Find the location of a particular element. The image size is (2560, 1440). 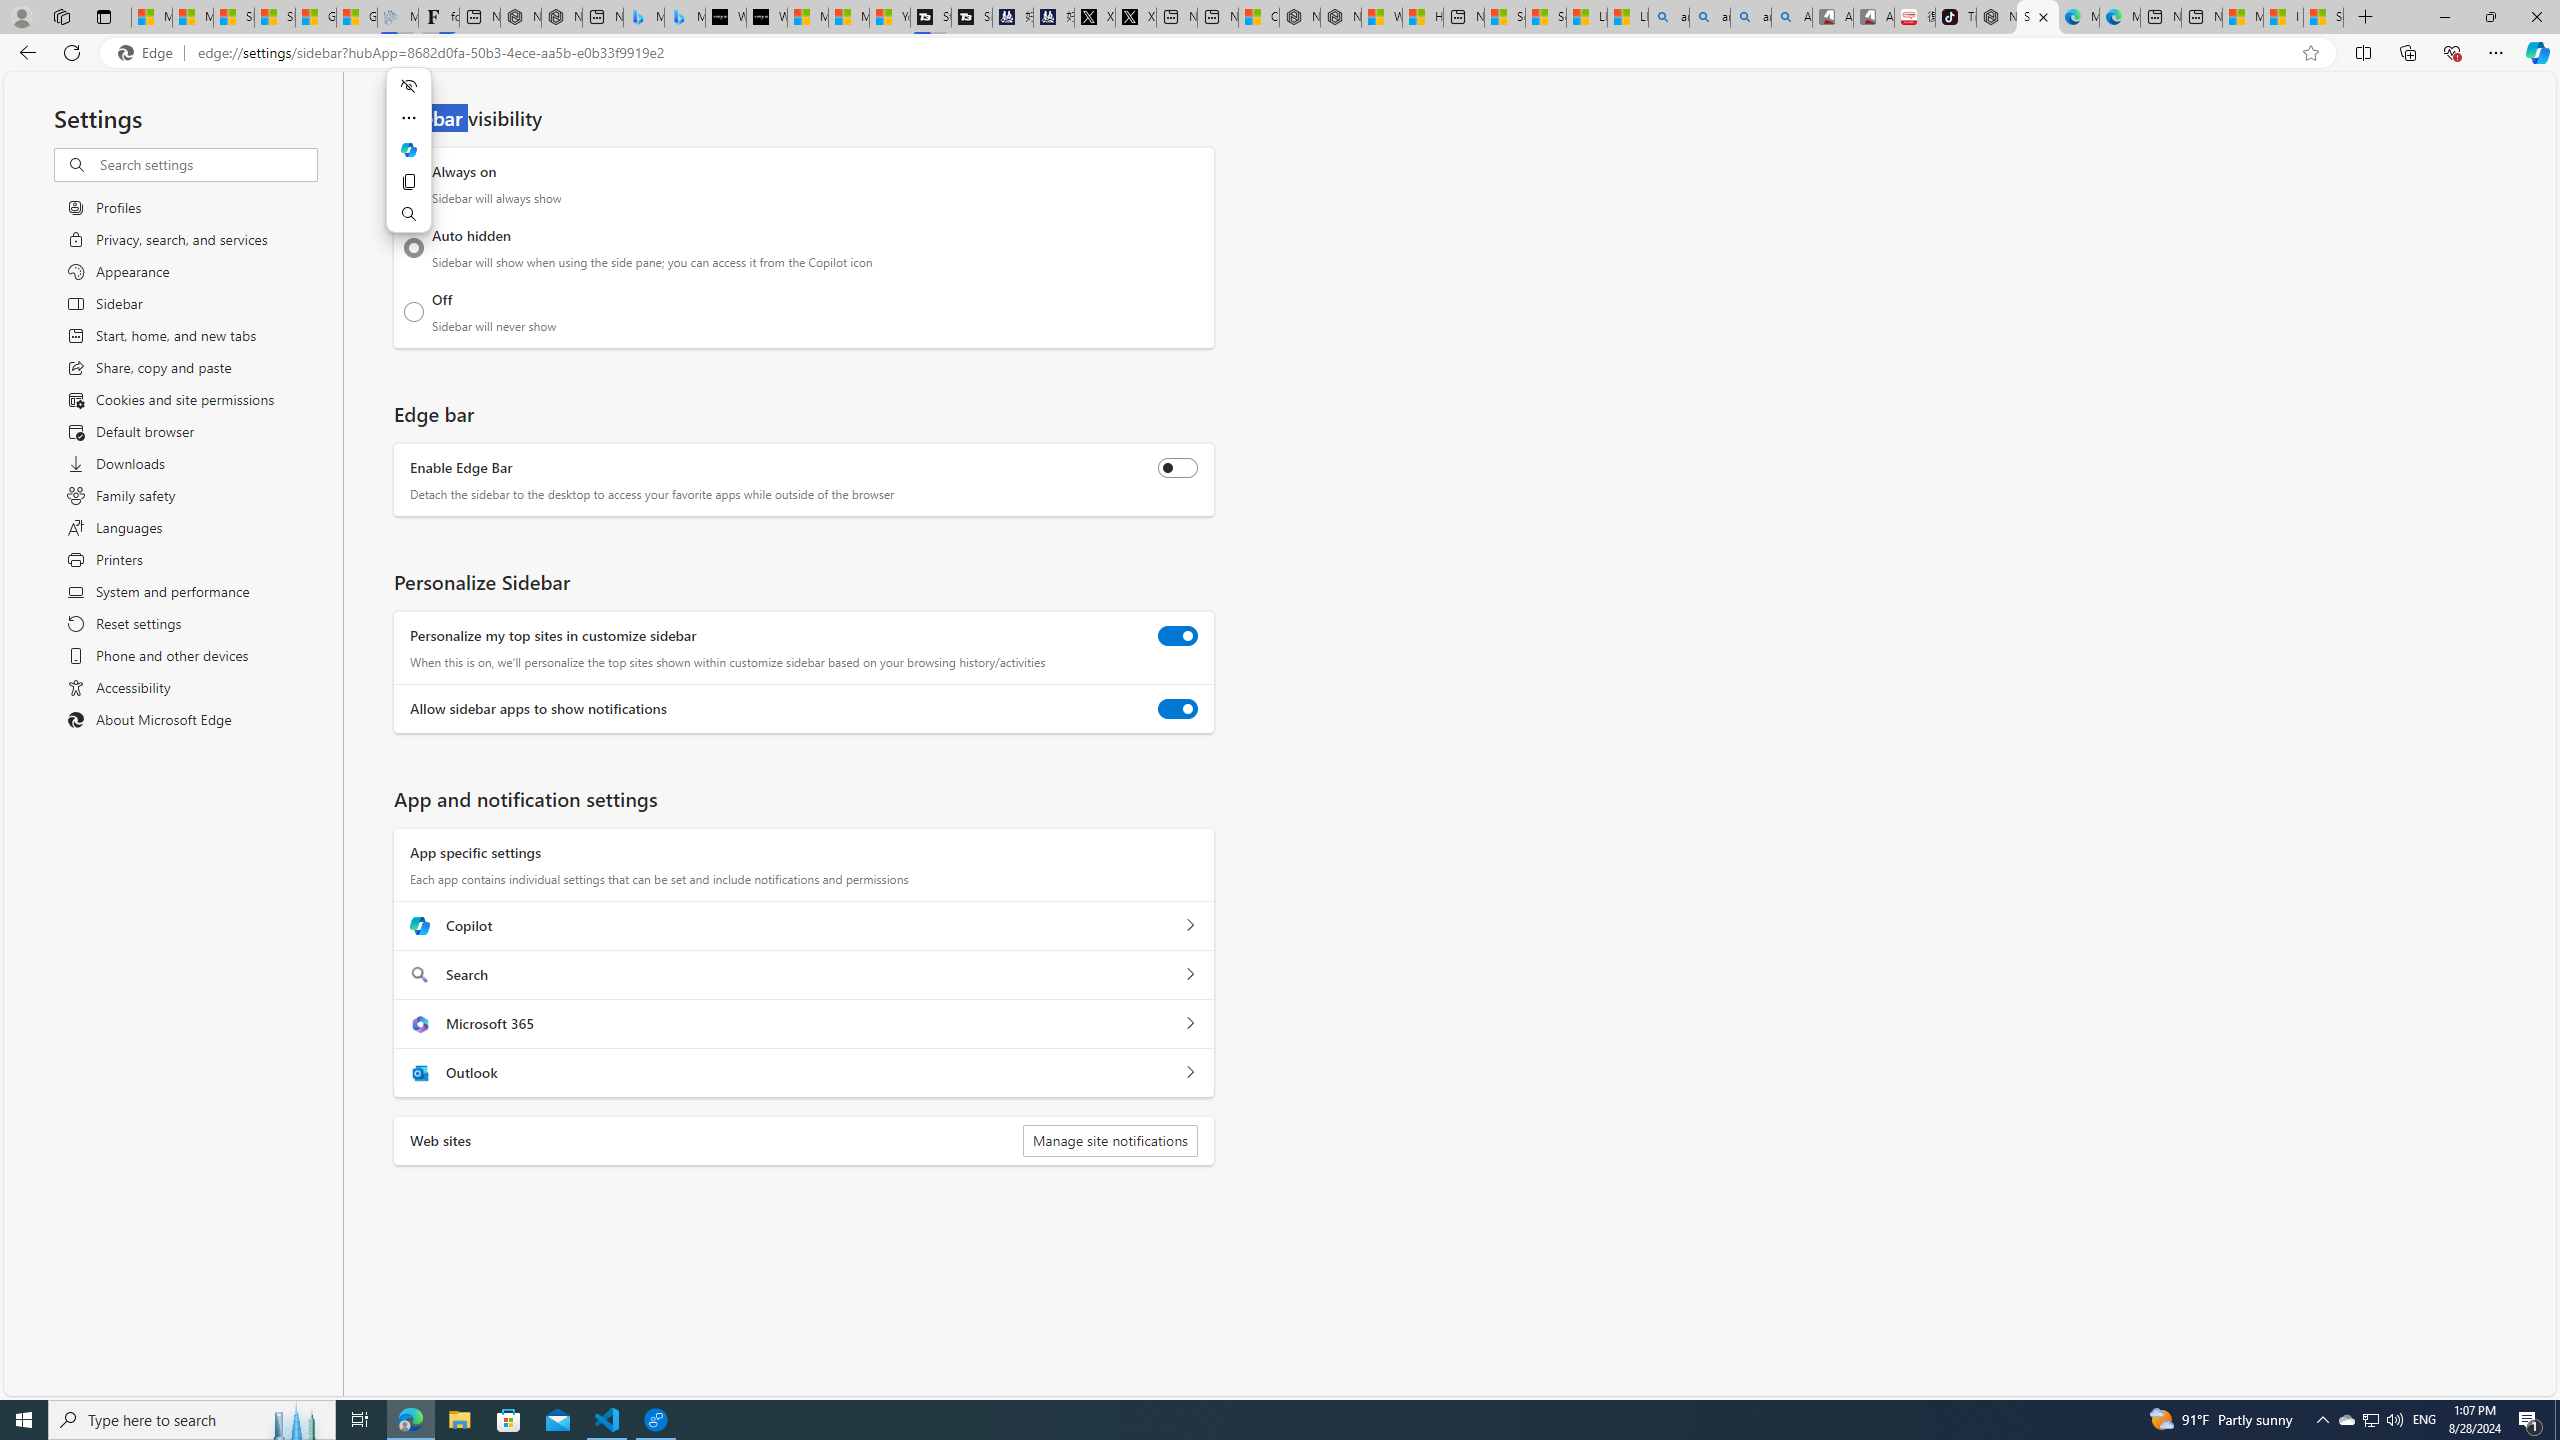

Mini menu on text selection is located at coordinates (408, 149).